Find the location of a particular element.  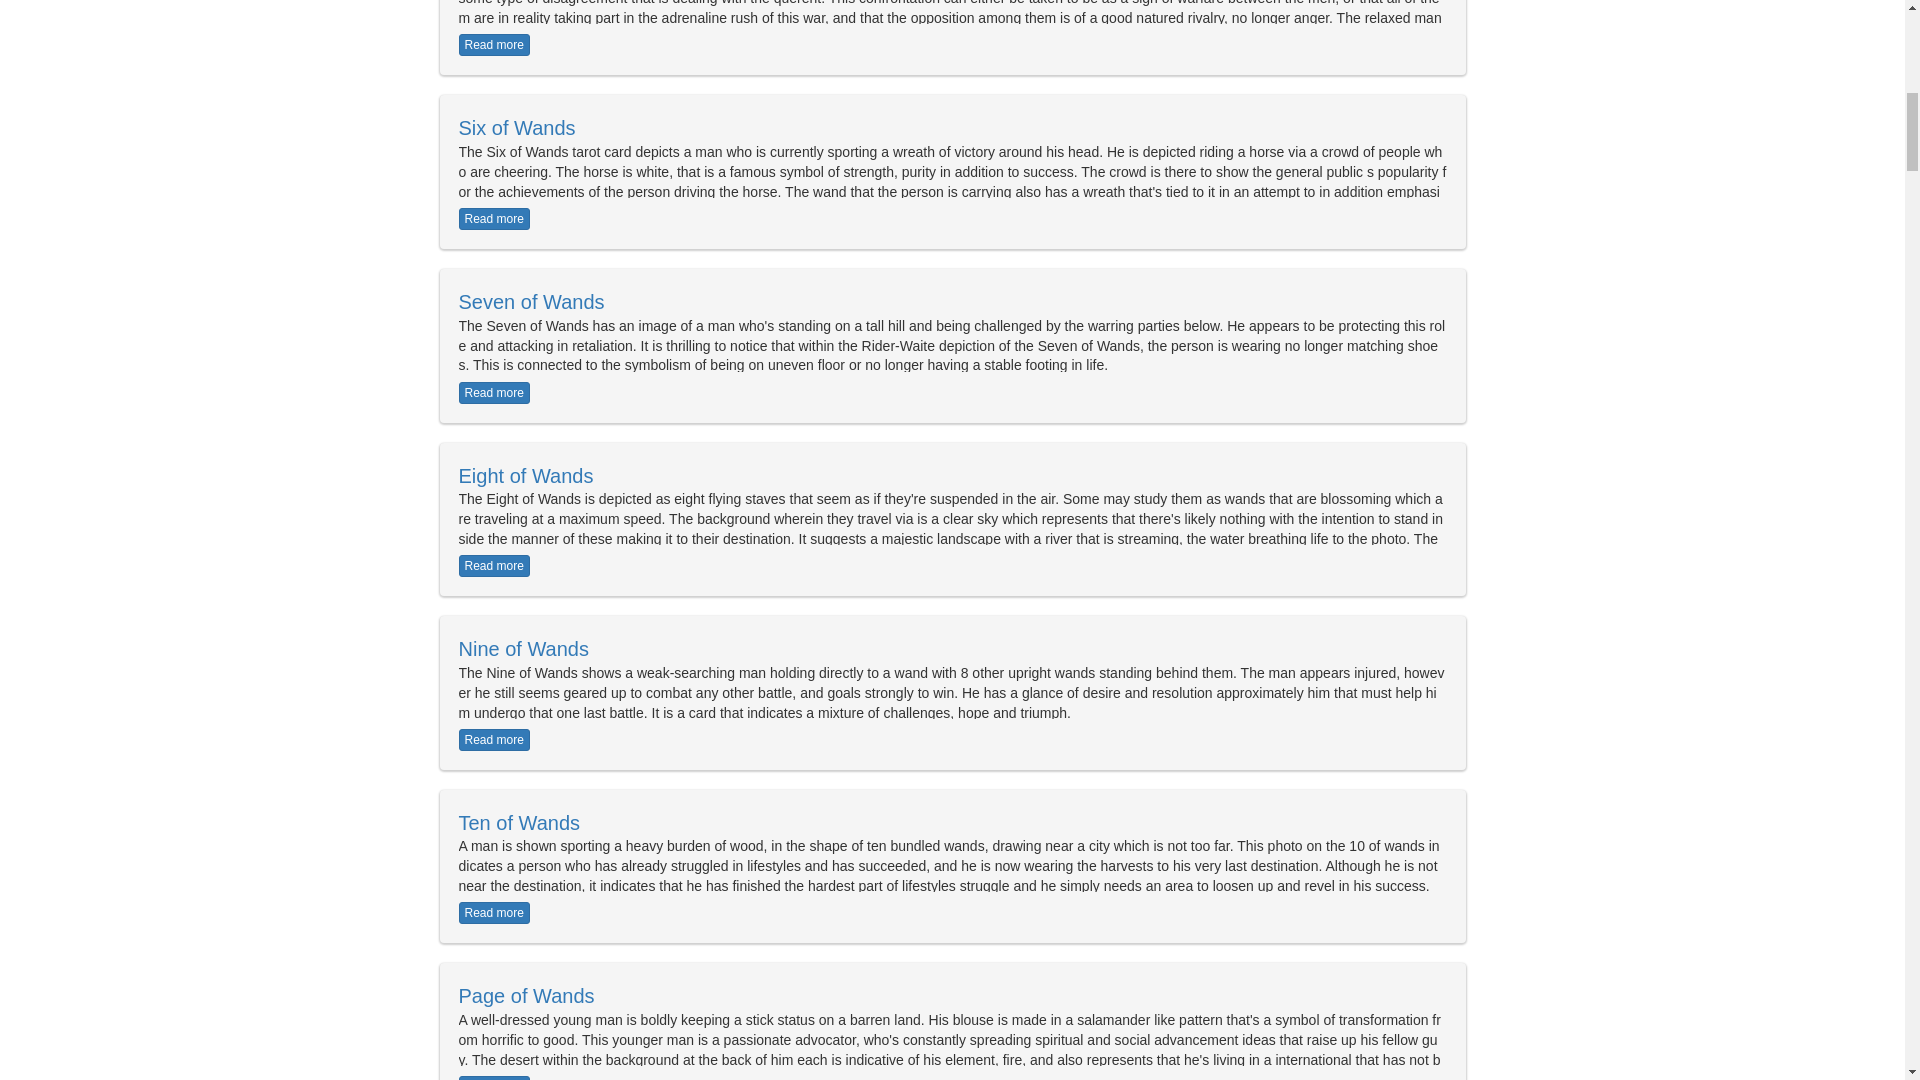

Seven of Wands taro card meaning is located at coordinates (494, 392).